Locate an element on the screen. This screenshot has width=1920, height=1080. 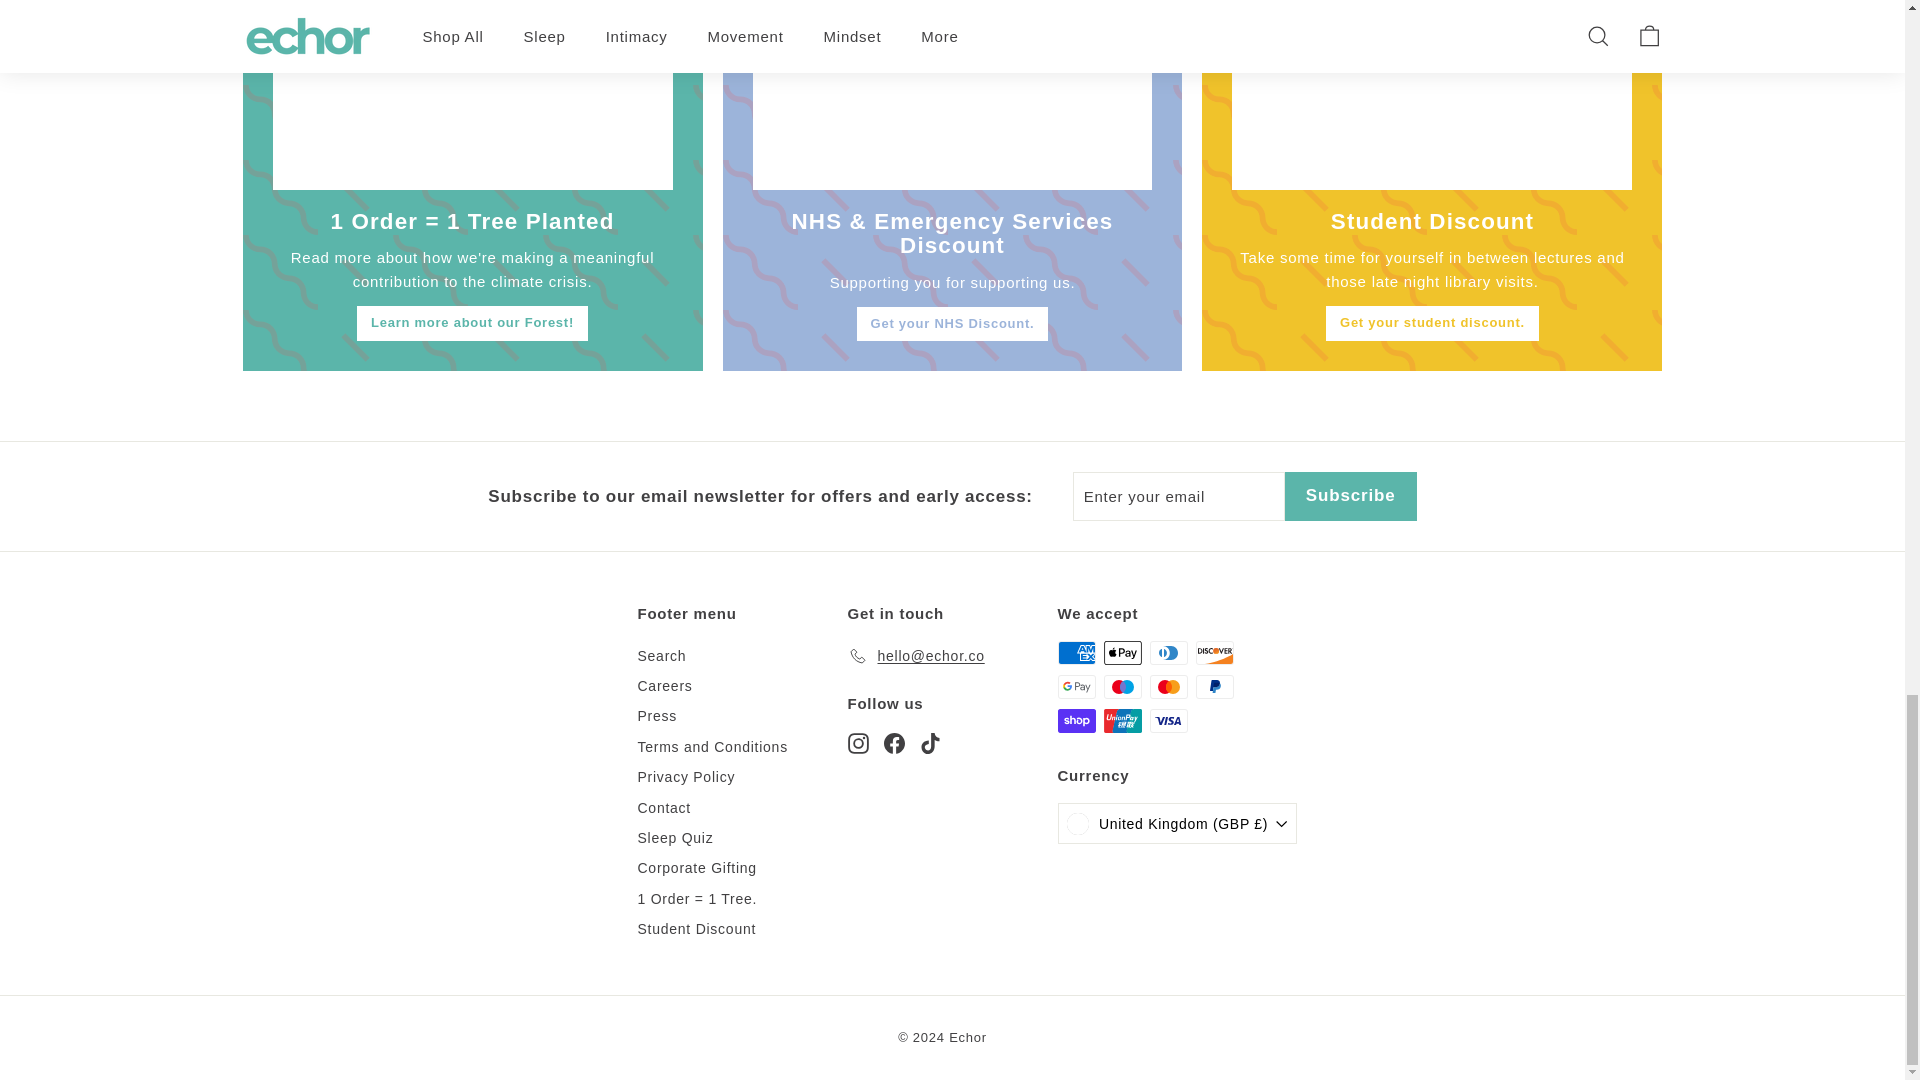
Maestro is located at coordinates (1123, 686).